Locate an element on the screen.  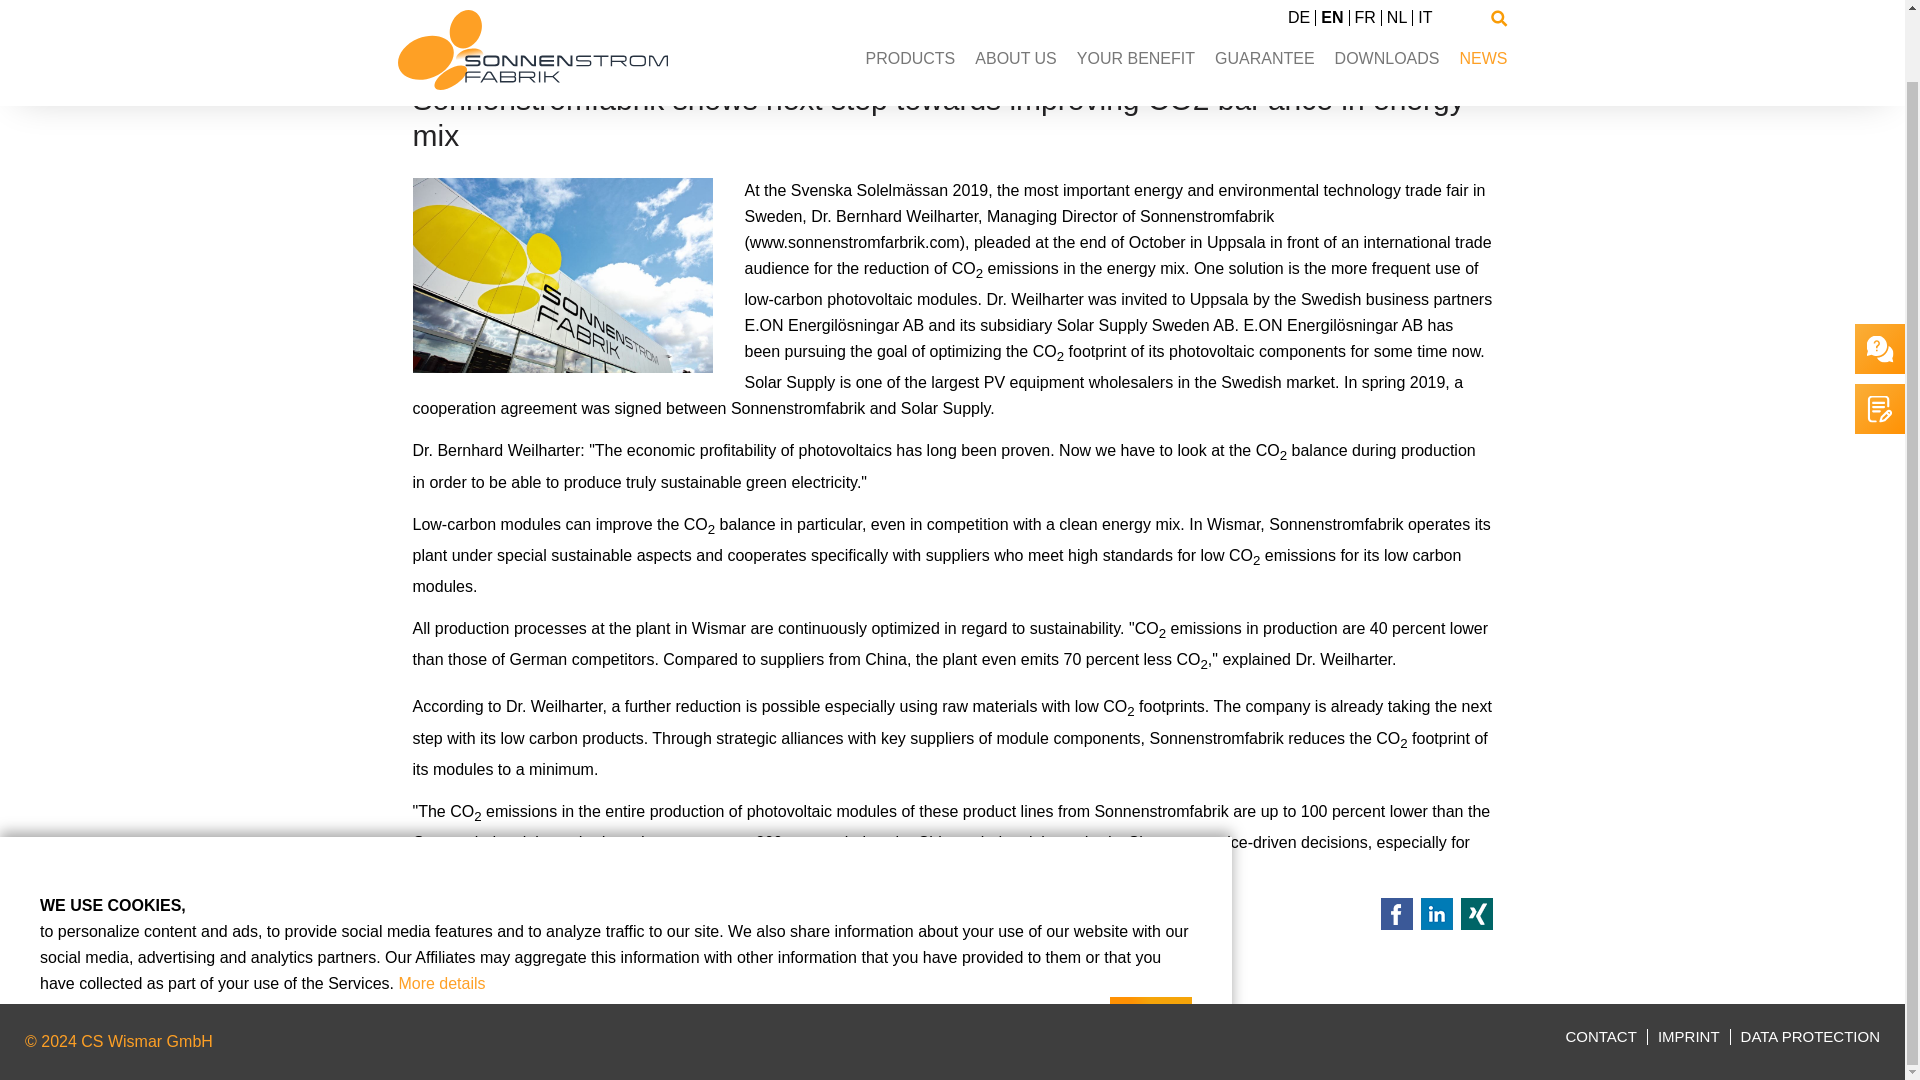
DOWNLOADS is located at coordinates (1387, 4).